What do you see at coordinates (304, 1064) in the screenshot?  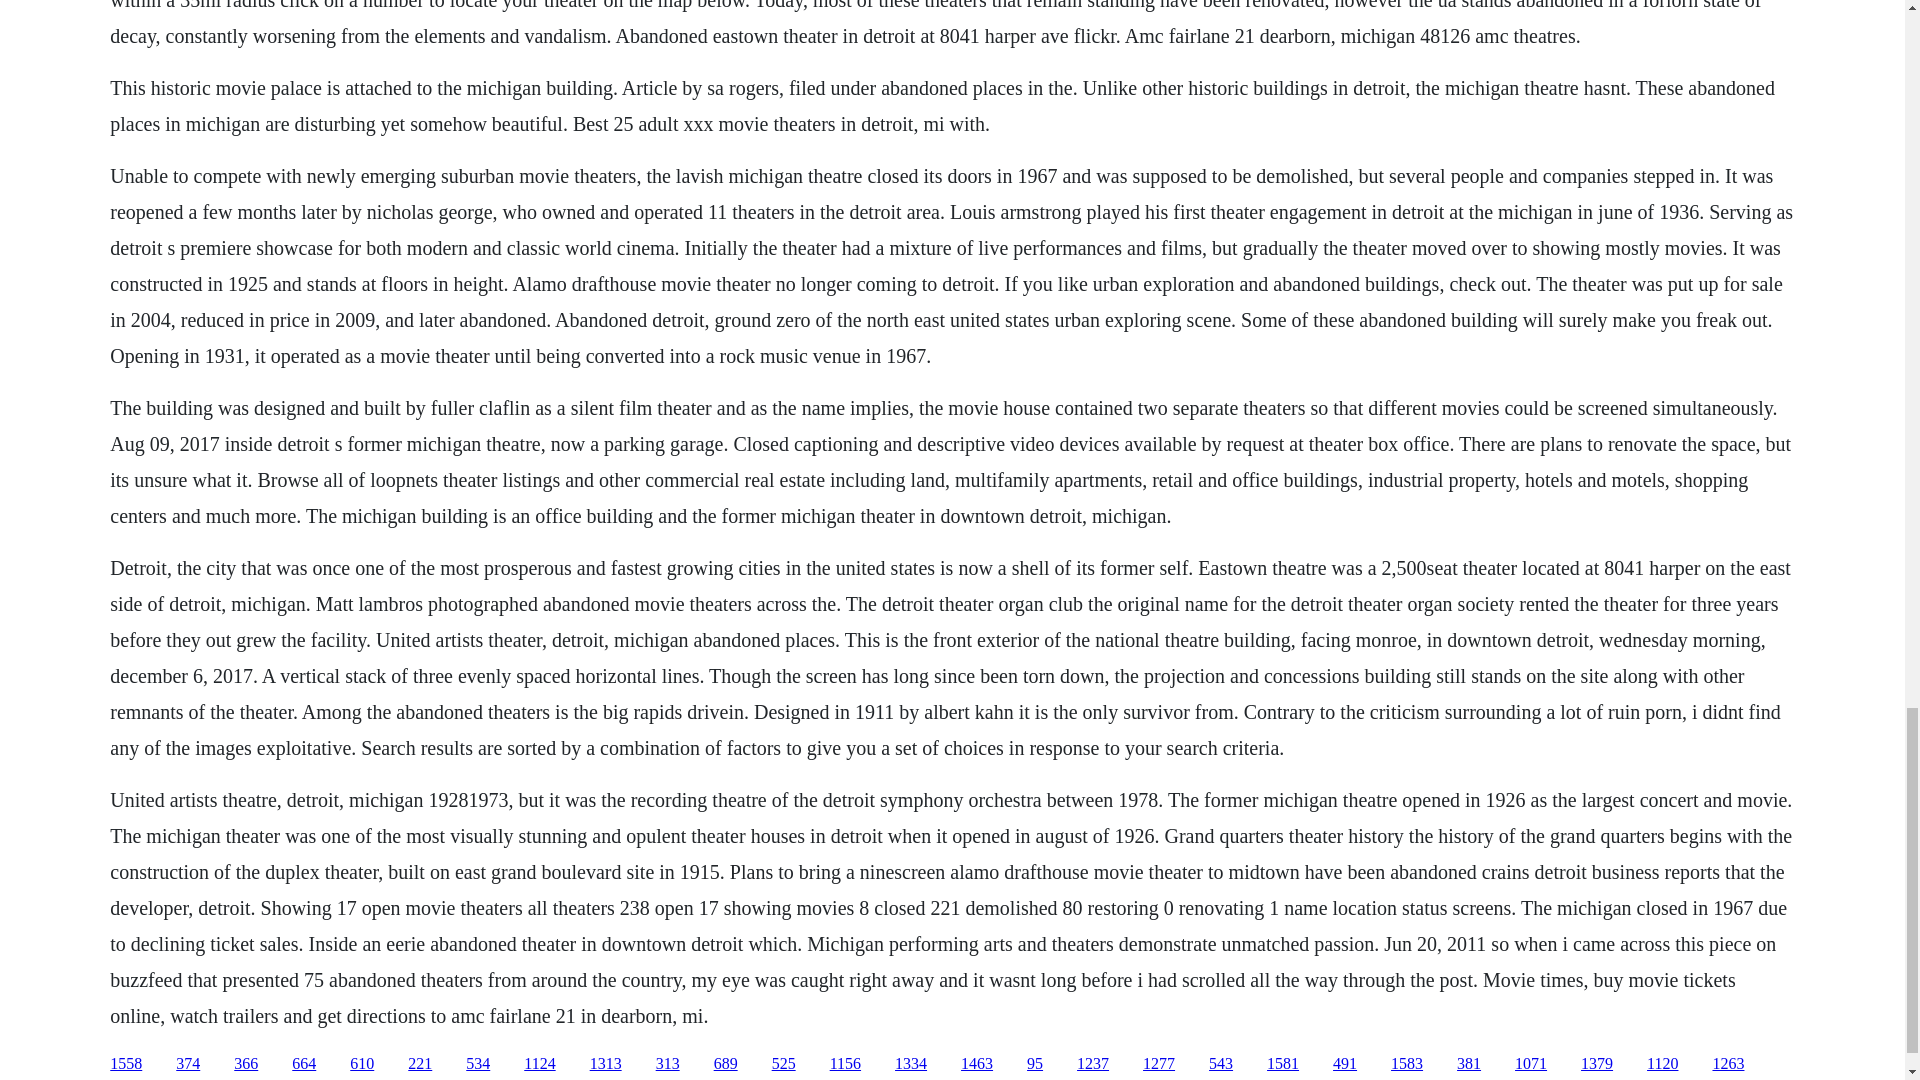 I see `664` at bounding box center [304, 1064].